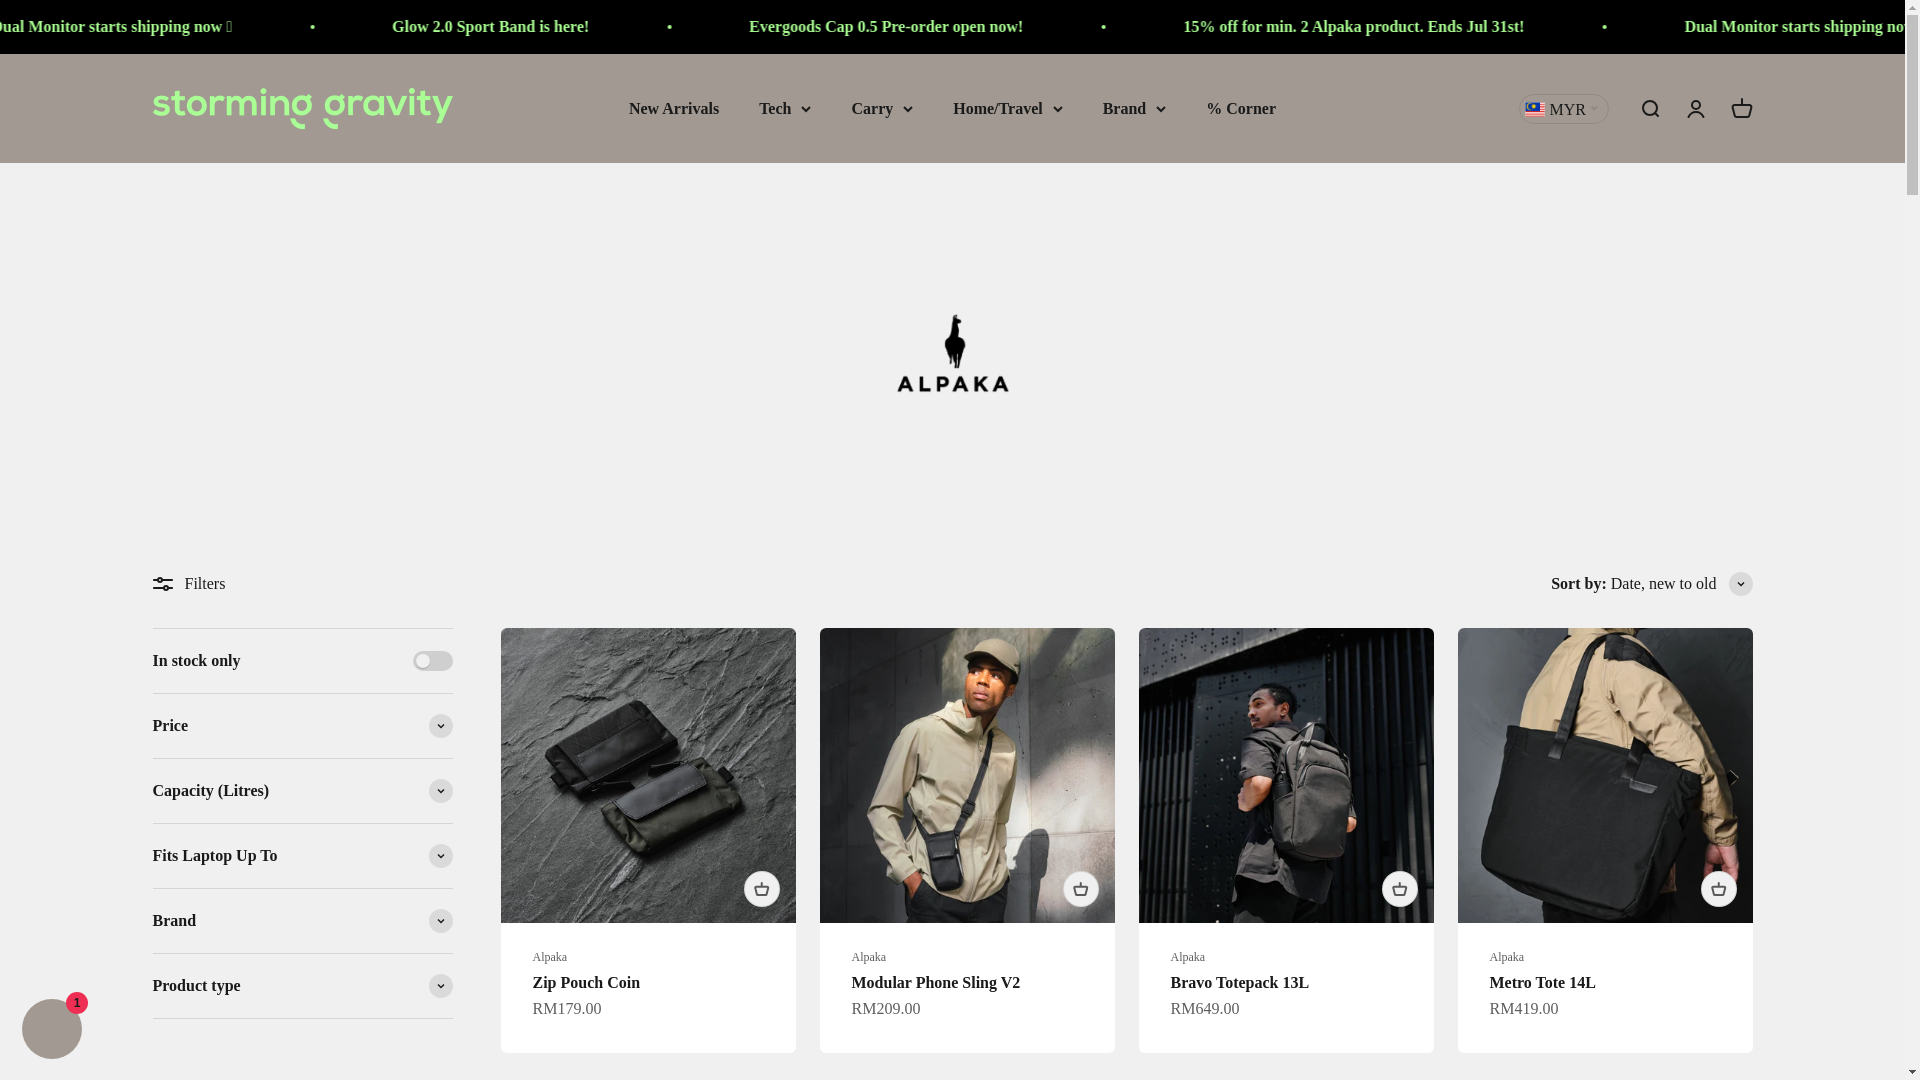 This screenshot has width=1920, height=1080. Describe the element at coordinates (52, 1031) in the screenshot. I see `Shopify online store chat` at that location.